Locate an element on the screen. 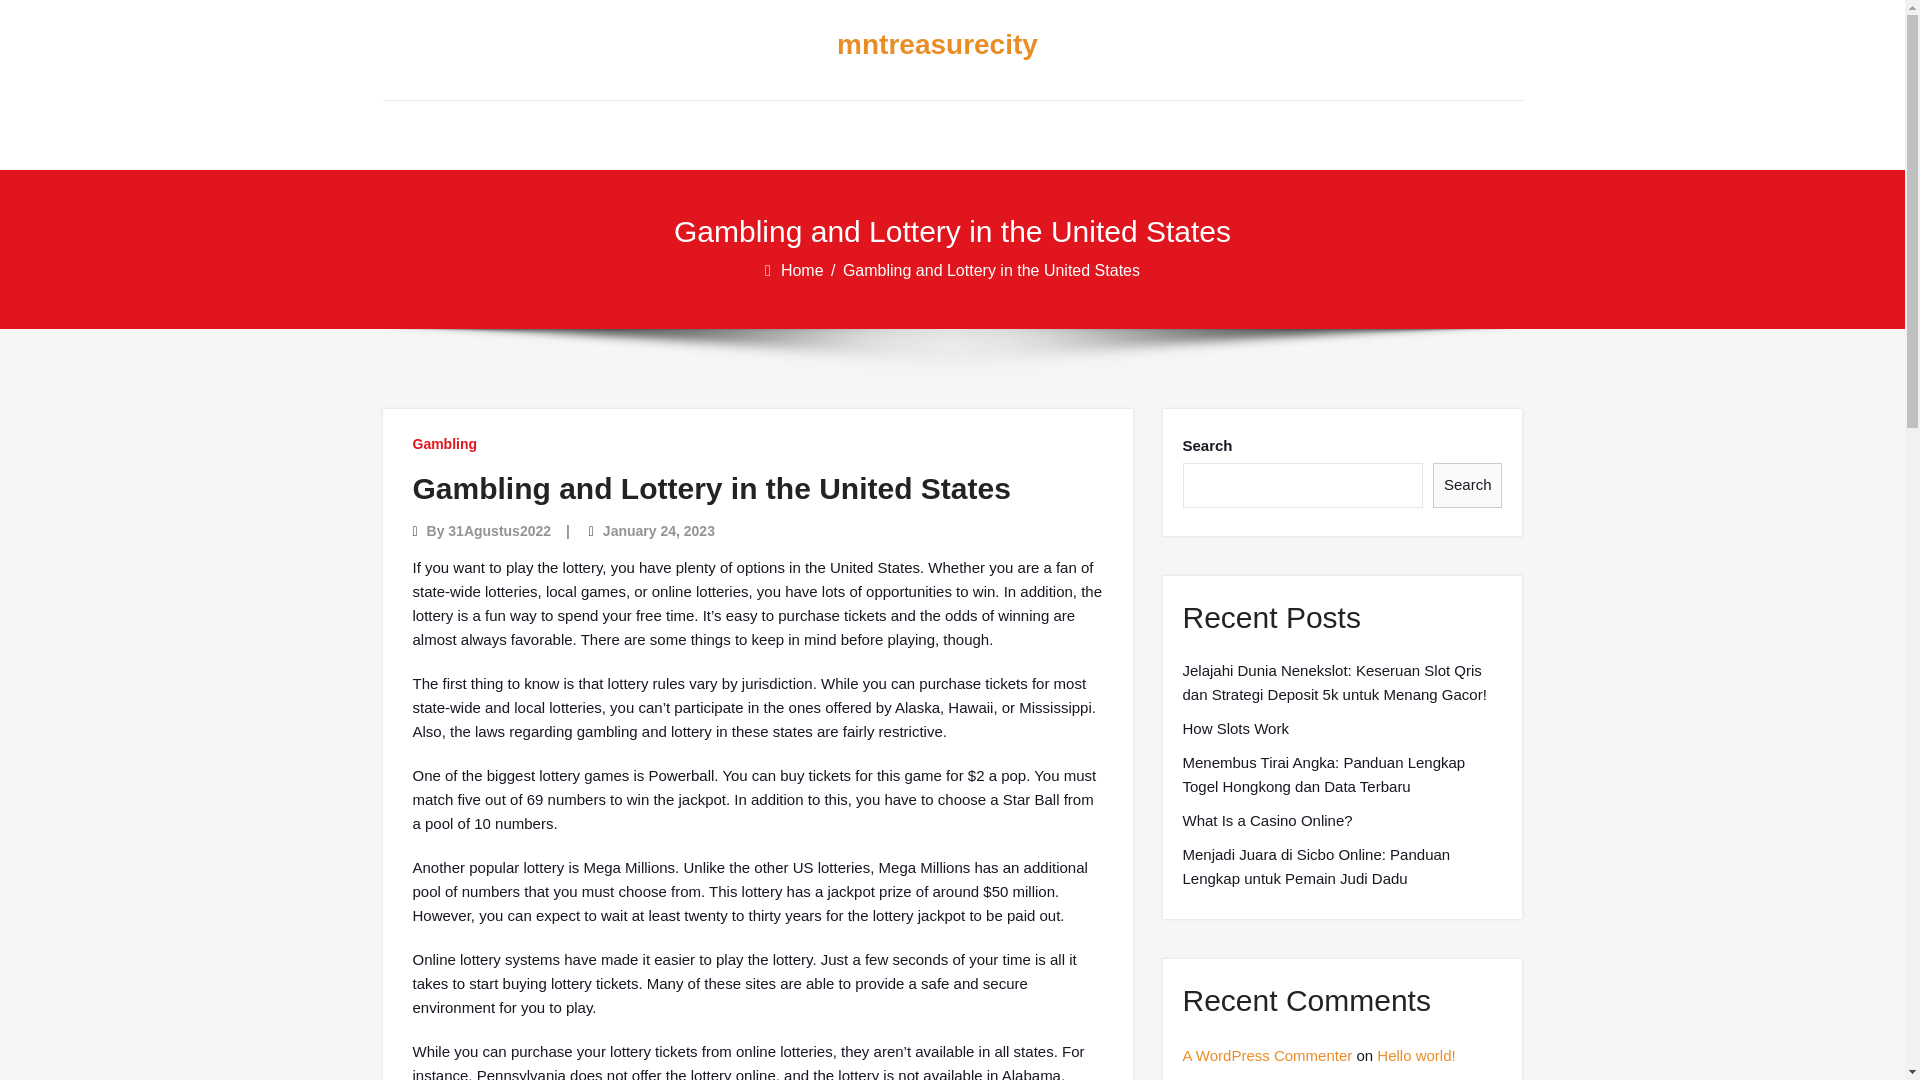  How Slots Work is located at coordinates (1235, 728).